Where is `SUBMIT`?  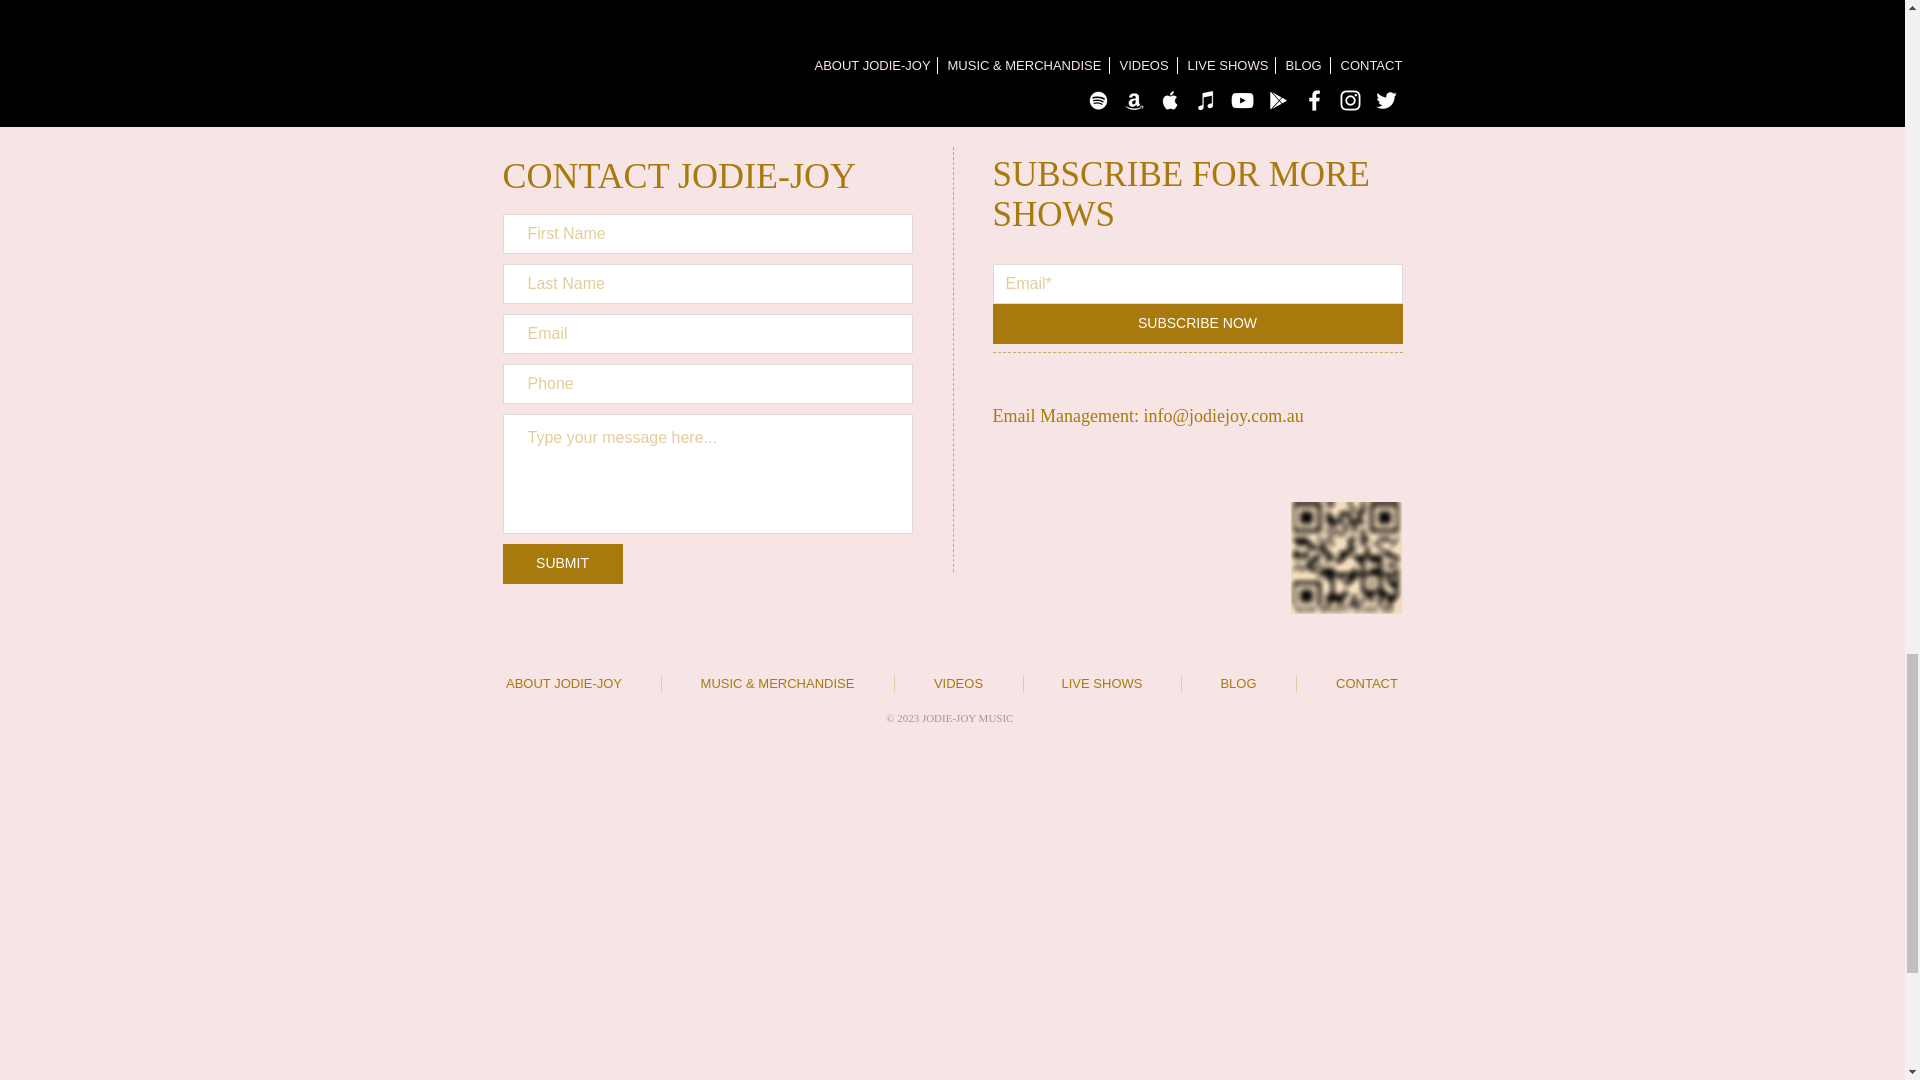 SUBMIT is located at coordinates (562, 564).